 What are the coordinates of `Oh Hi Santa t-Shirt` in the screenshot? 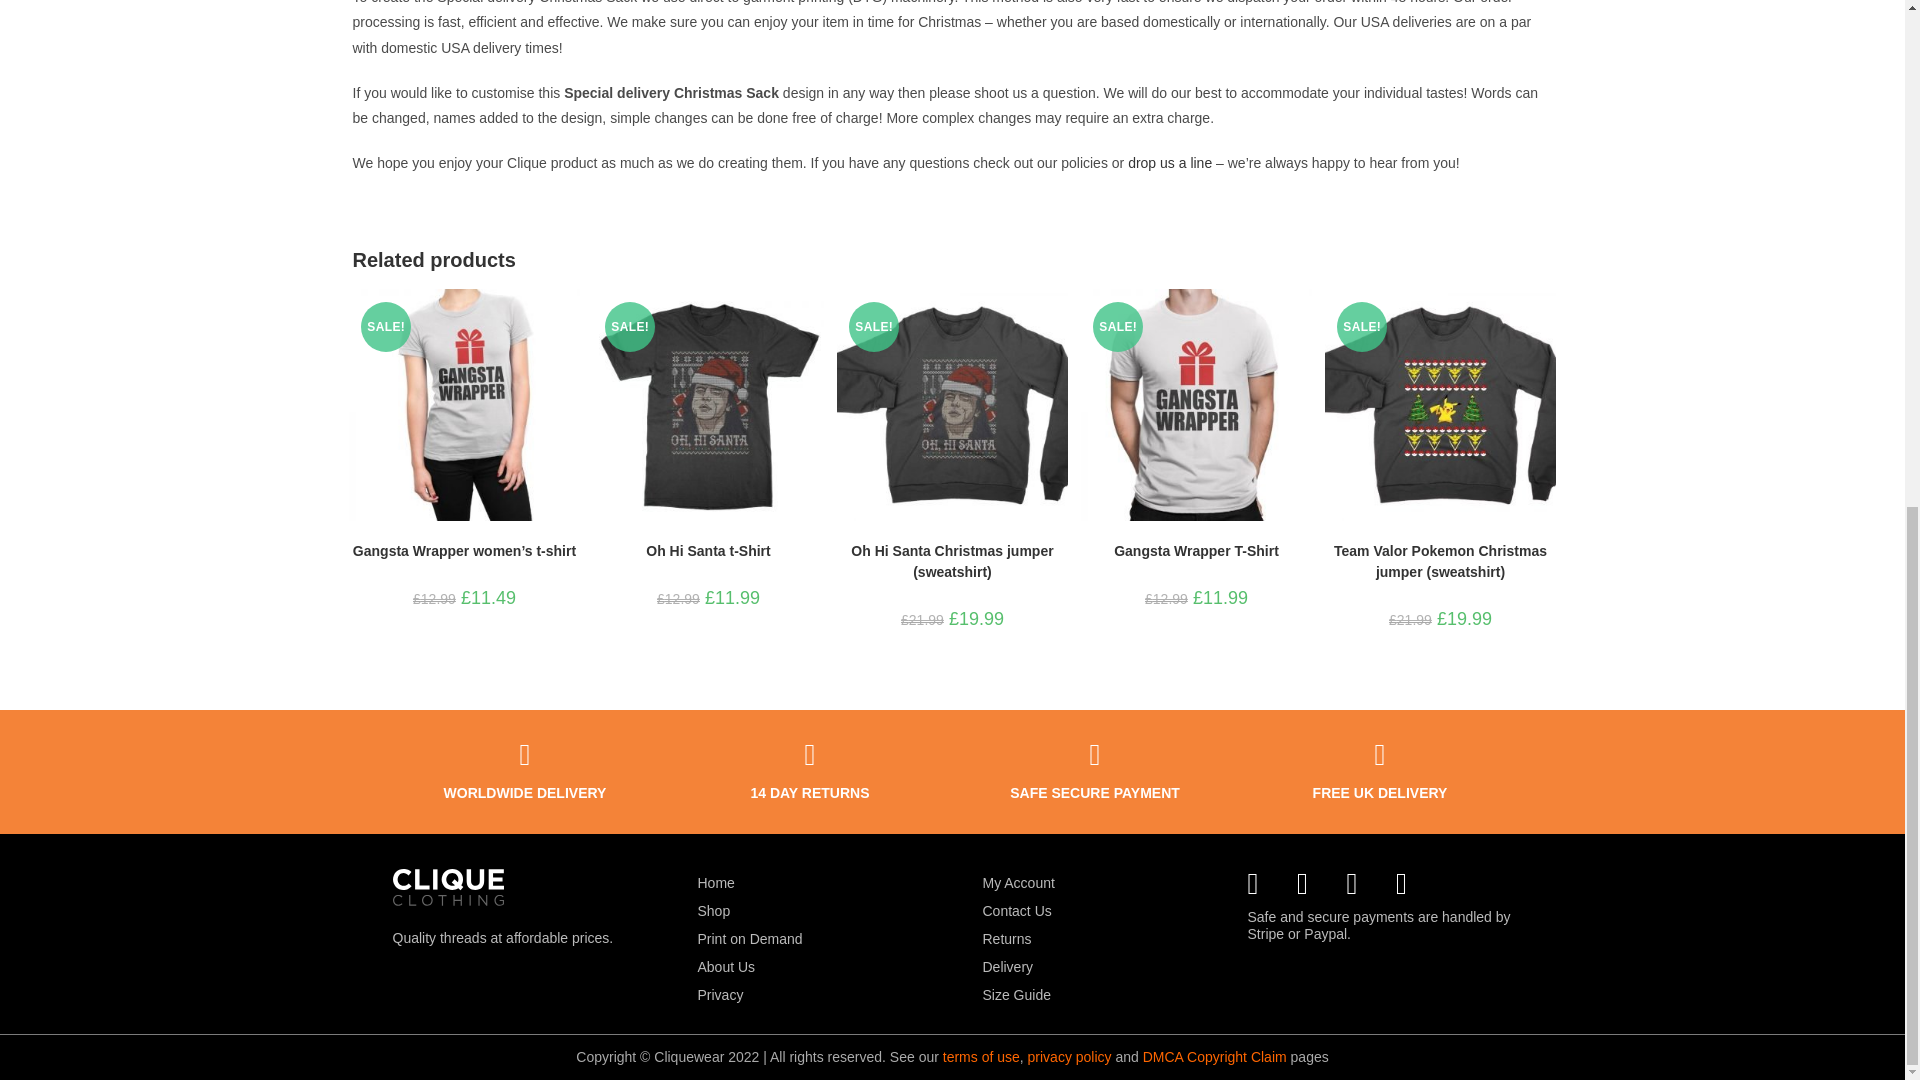 It's located at (707, 551).